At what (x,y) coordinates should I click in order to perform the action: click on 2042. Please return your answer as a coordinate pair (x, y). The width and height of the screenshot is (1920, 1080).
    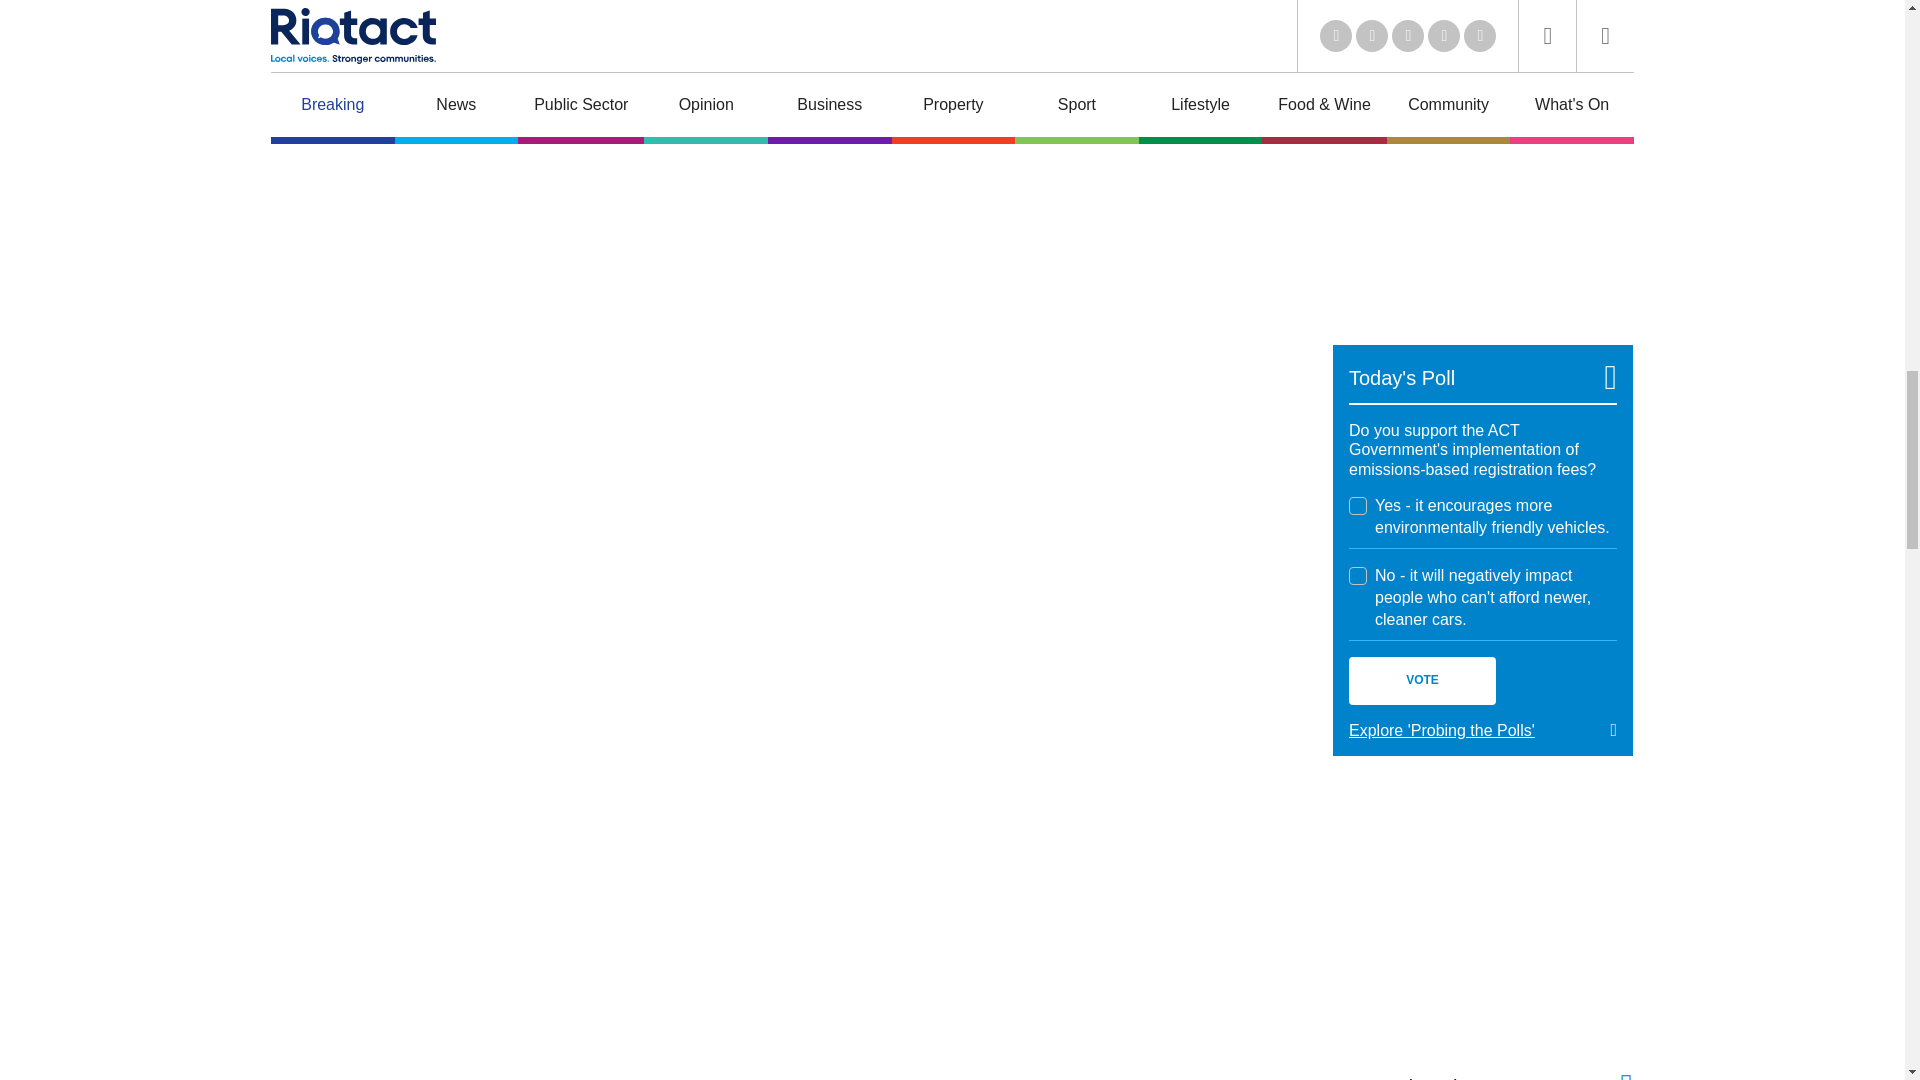
    Looking at the image, I should click on (1358, 576).